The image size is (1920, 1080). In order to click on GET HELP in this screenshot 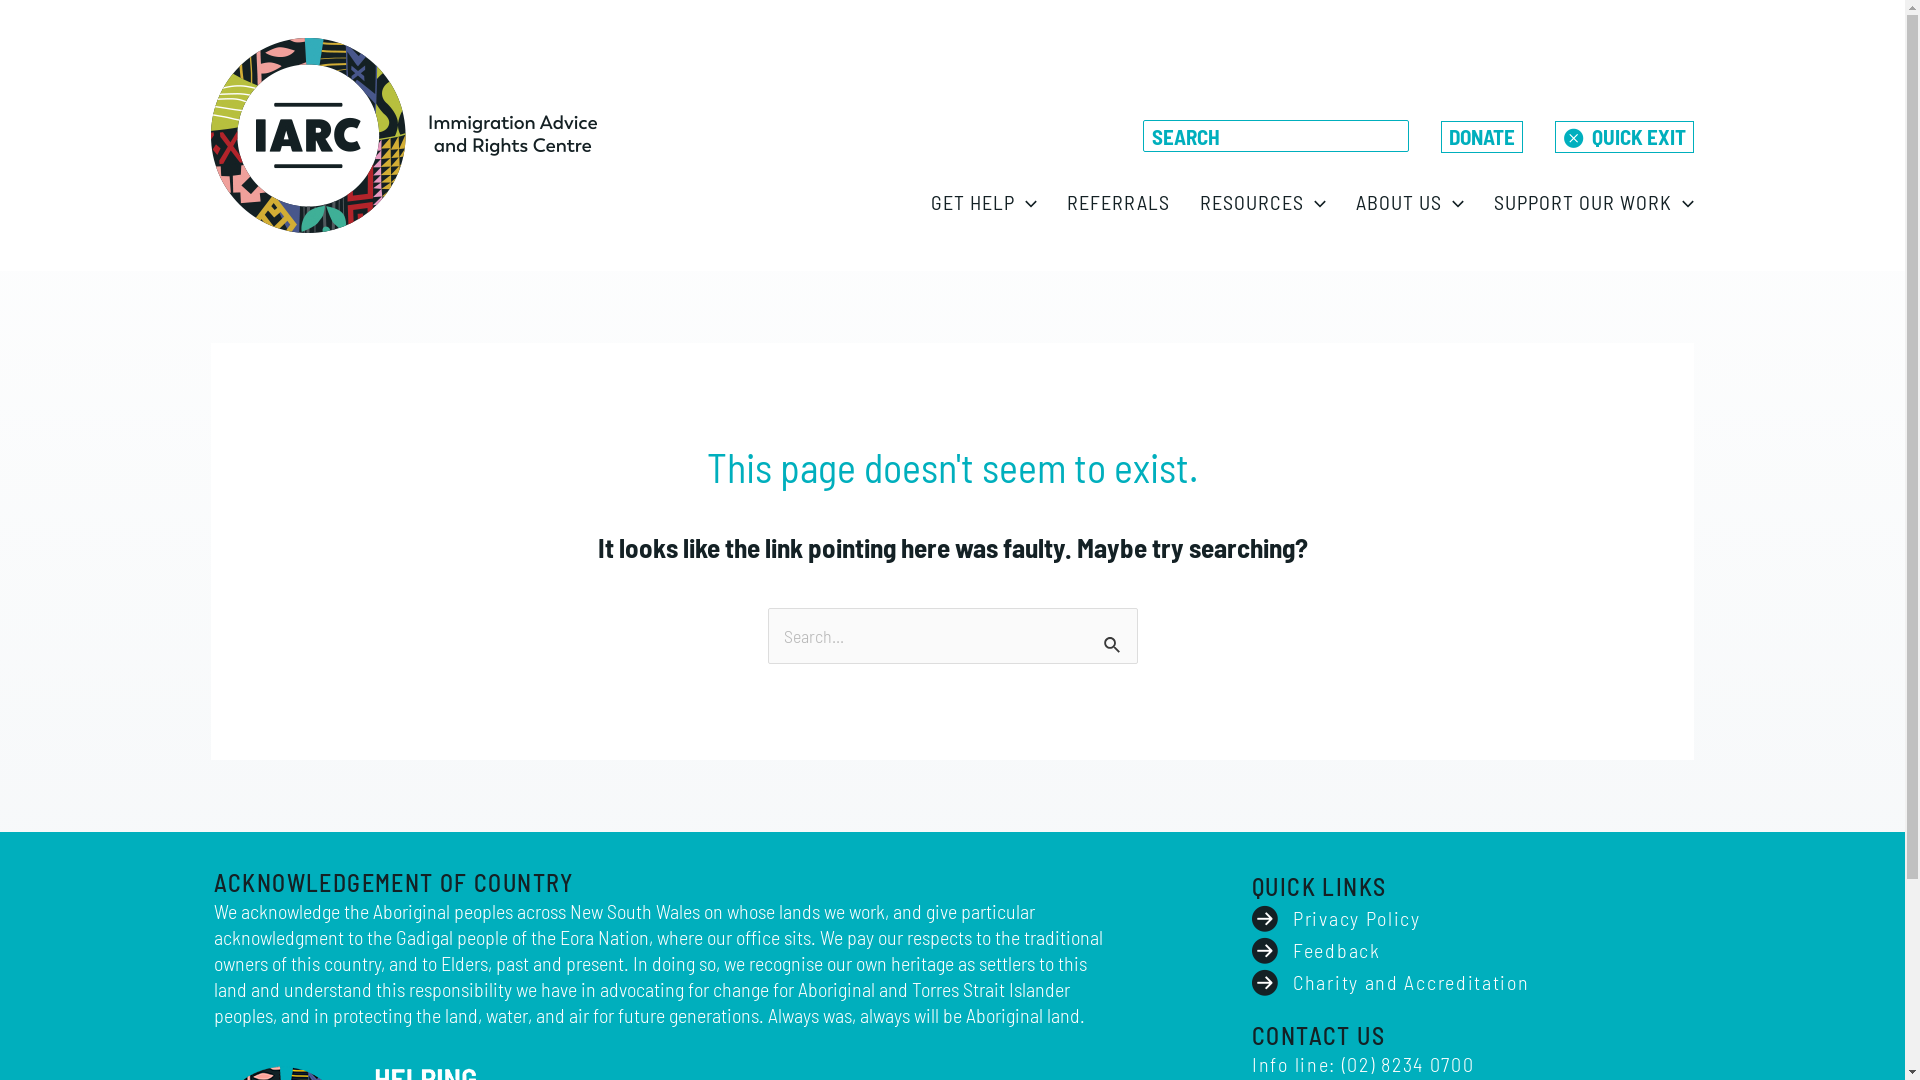, I will do `click(984, 202)`.